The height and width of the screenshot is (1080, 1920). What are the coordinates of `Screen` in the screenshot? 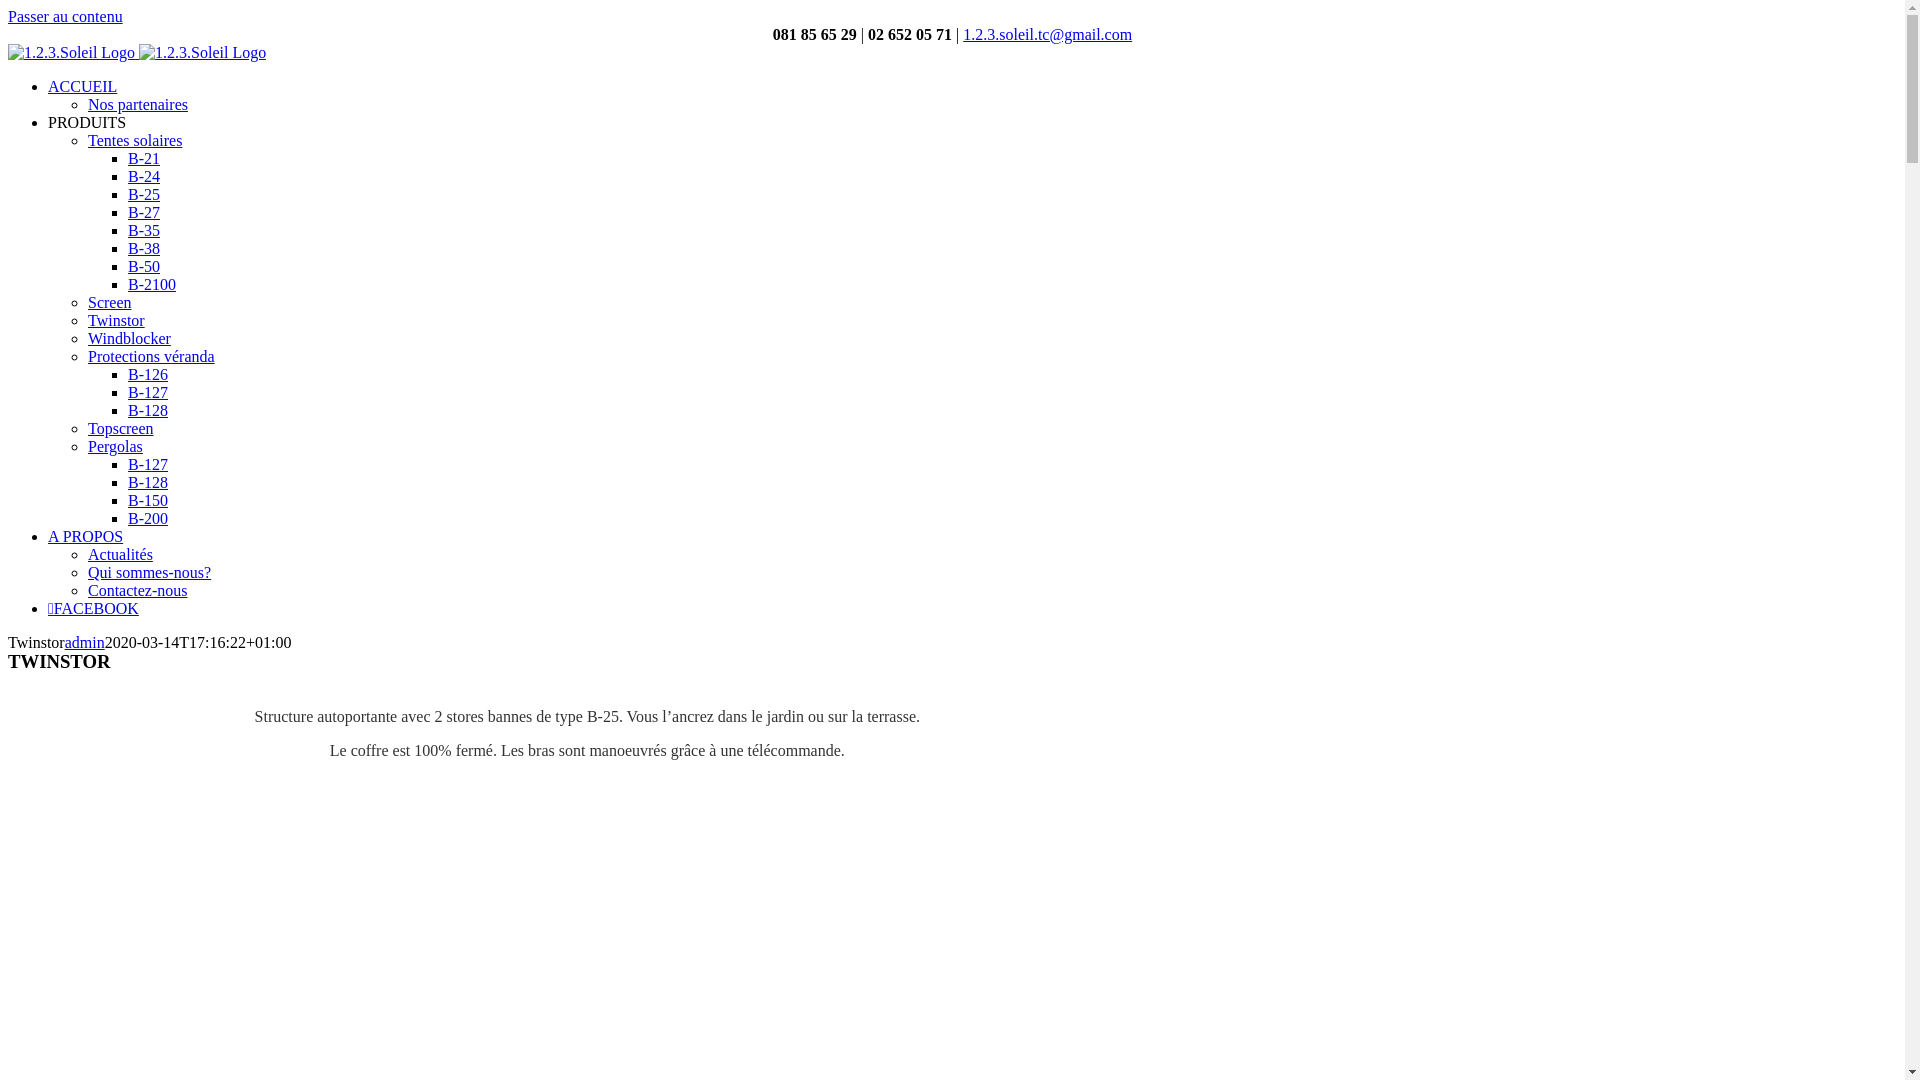 It's located at (110, 302).